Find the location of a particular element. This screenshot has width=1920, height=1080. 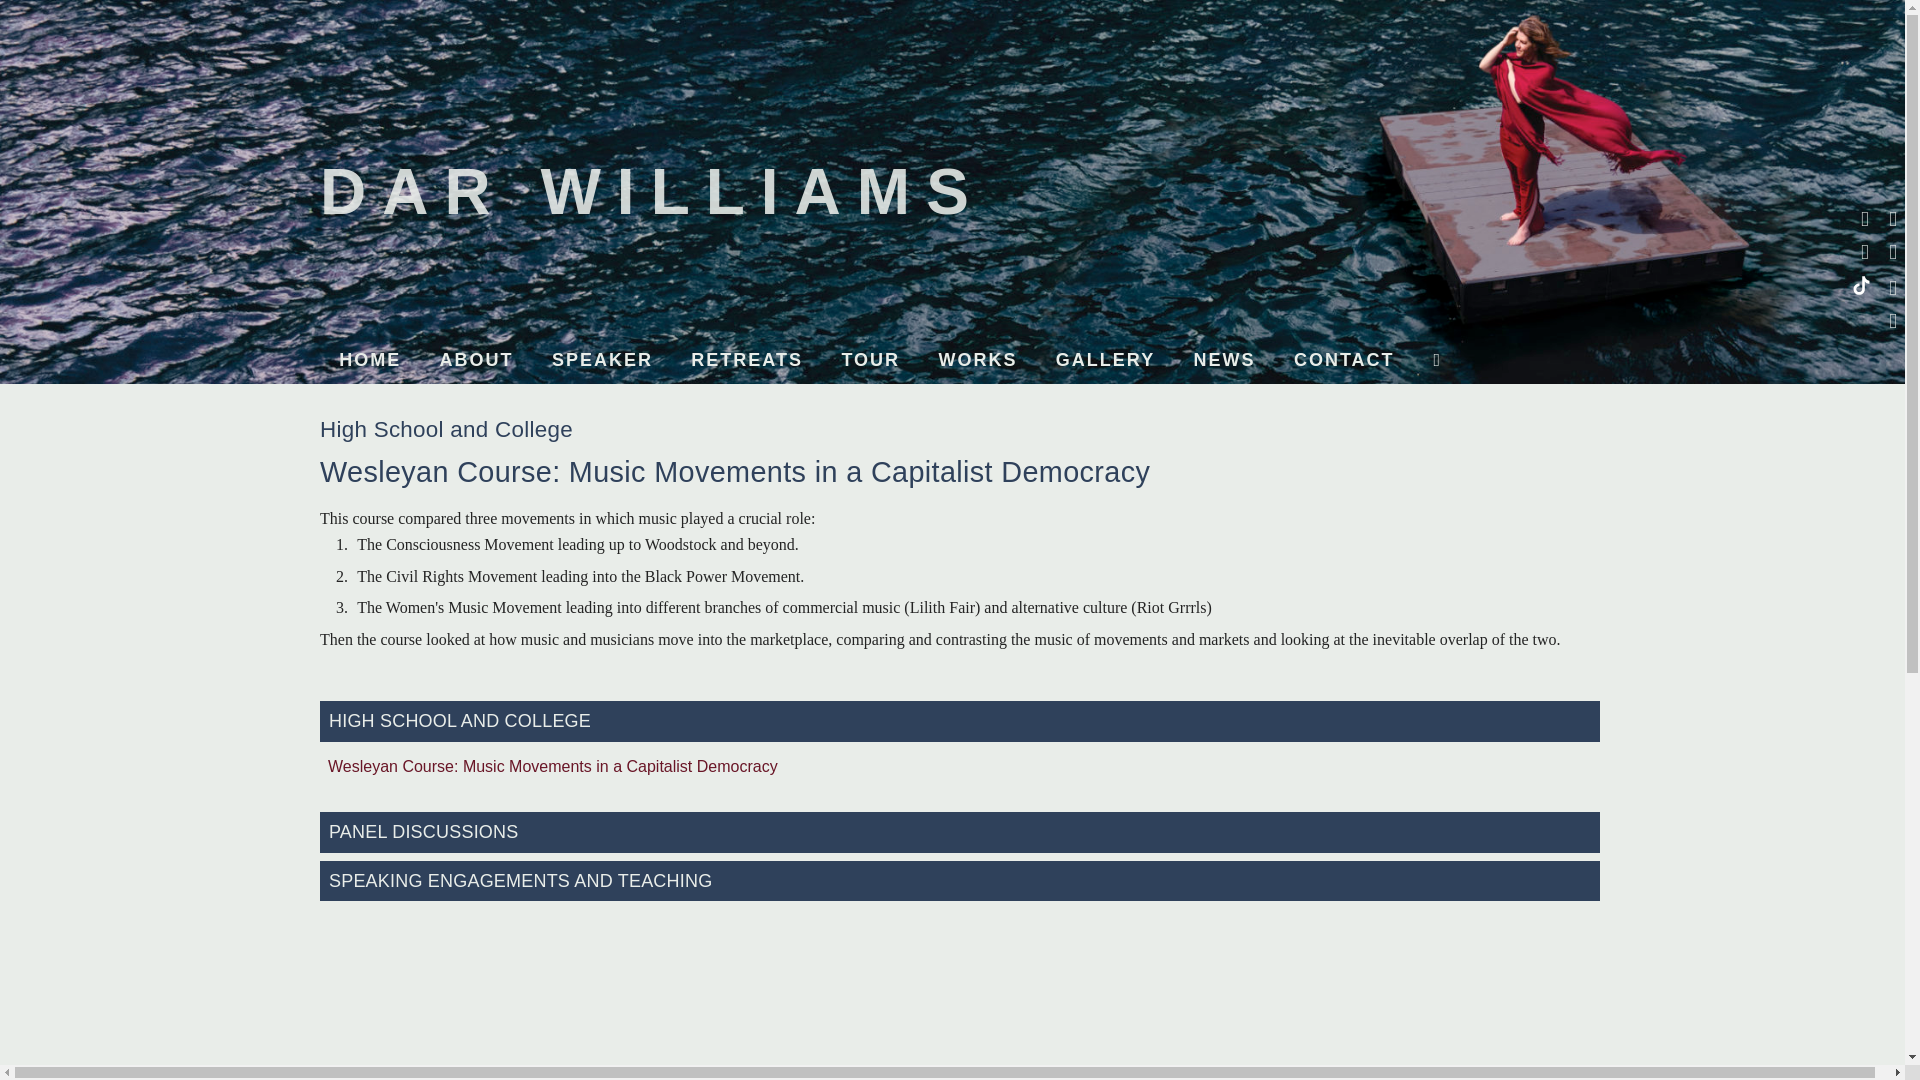

tiktok is located at coordinates (1861, 280).